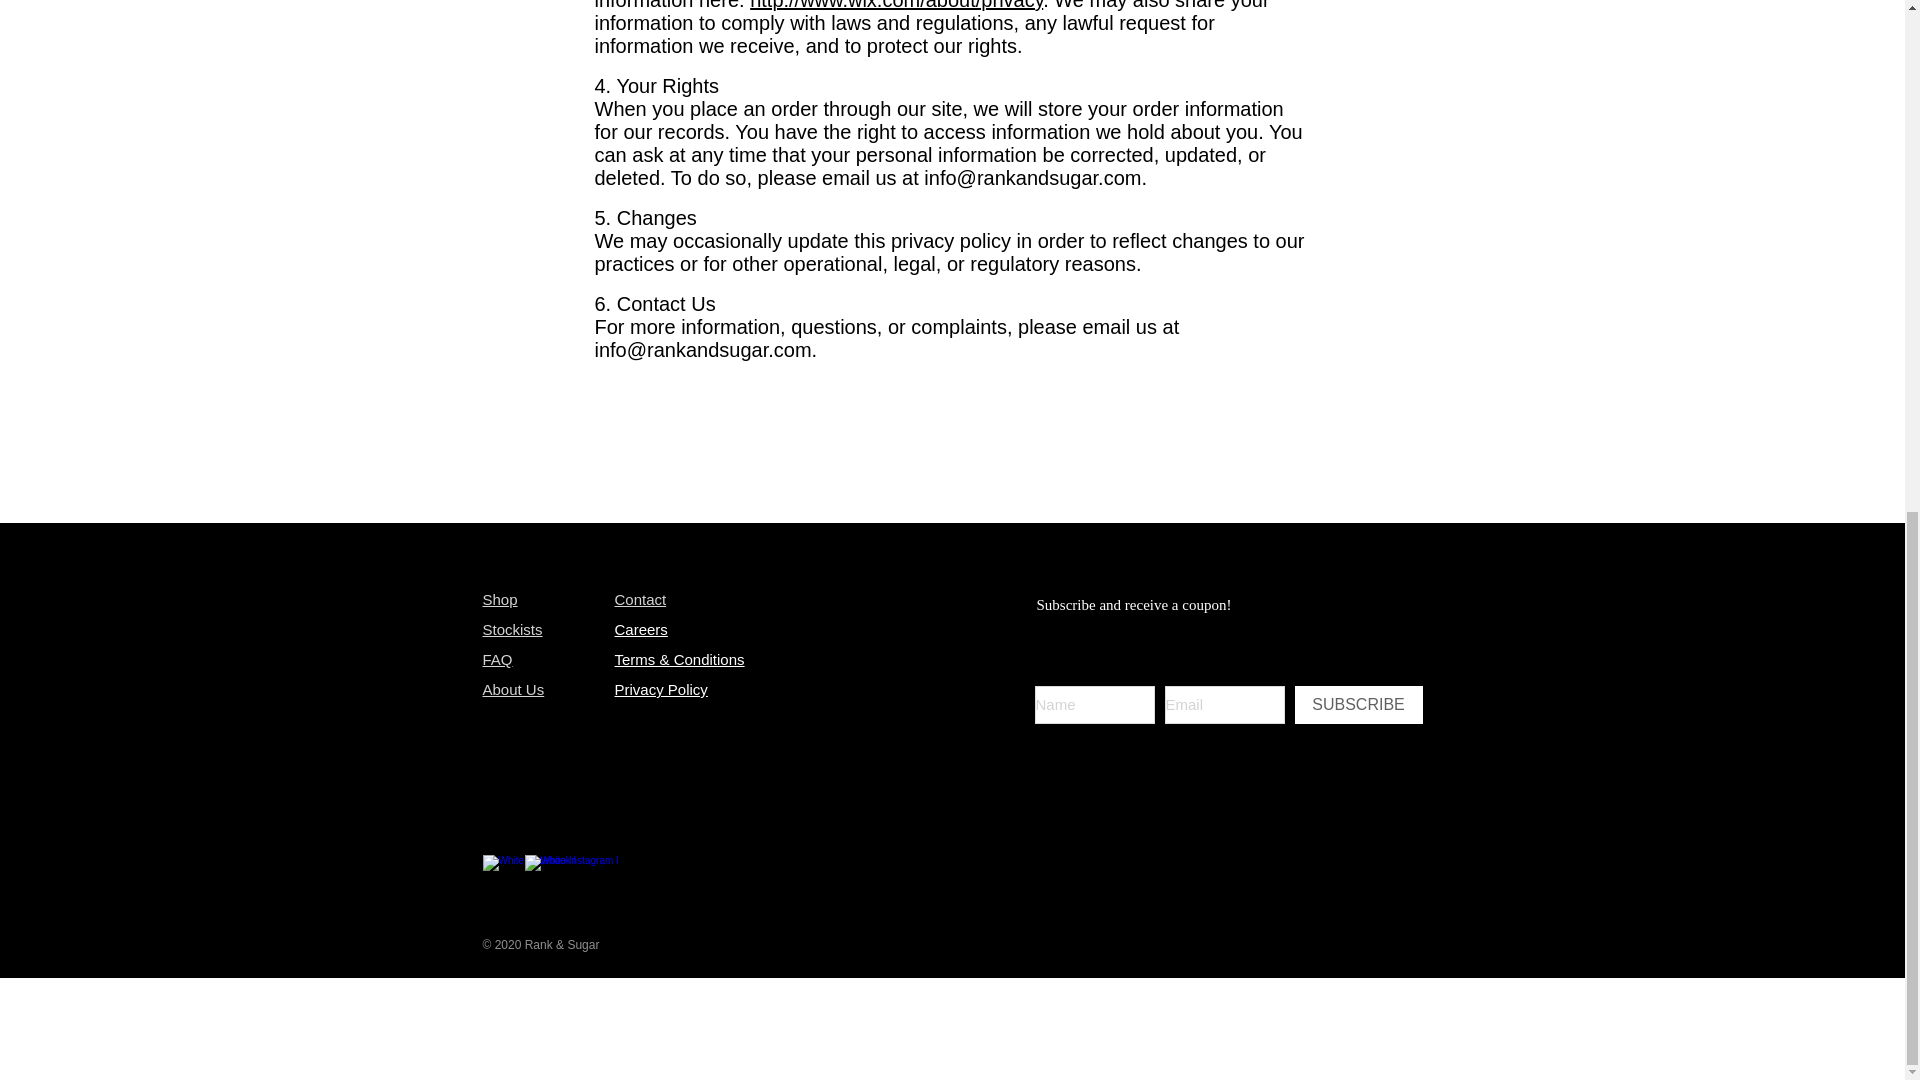  I want to click on FAQ, so click(496, 660).